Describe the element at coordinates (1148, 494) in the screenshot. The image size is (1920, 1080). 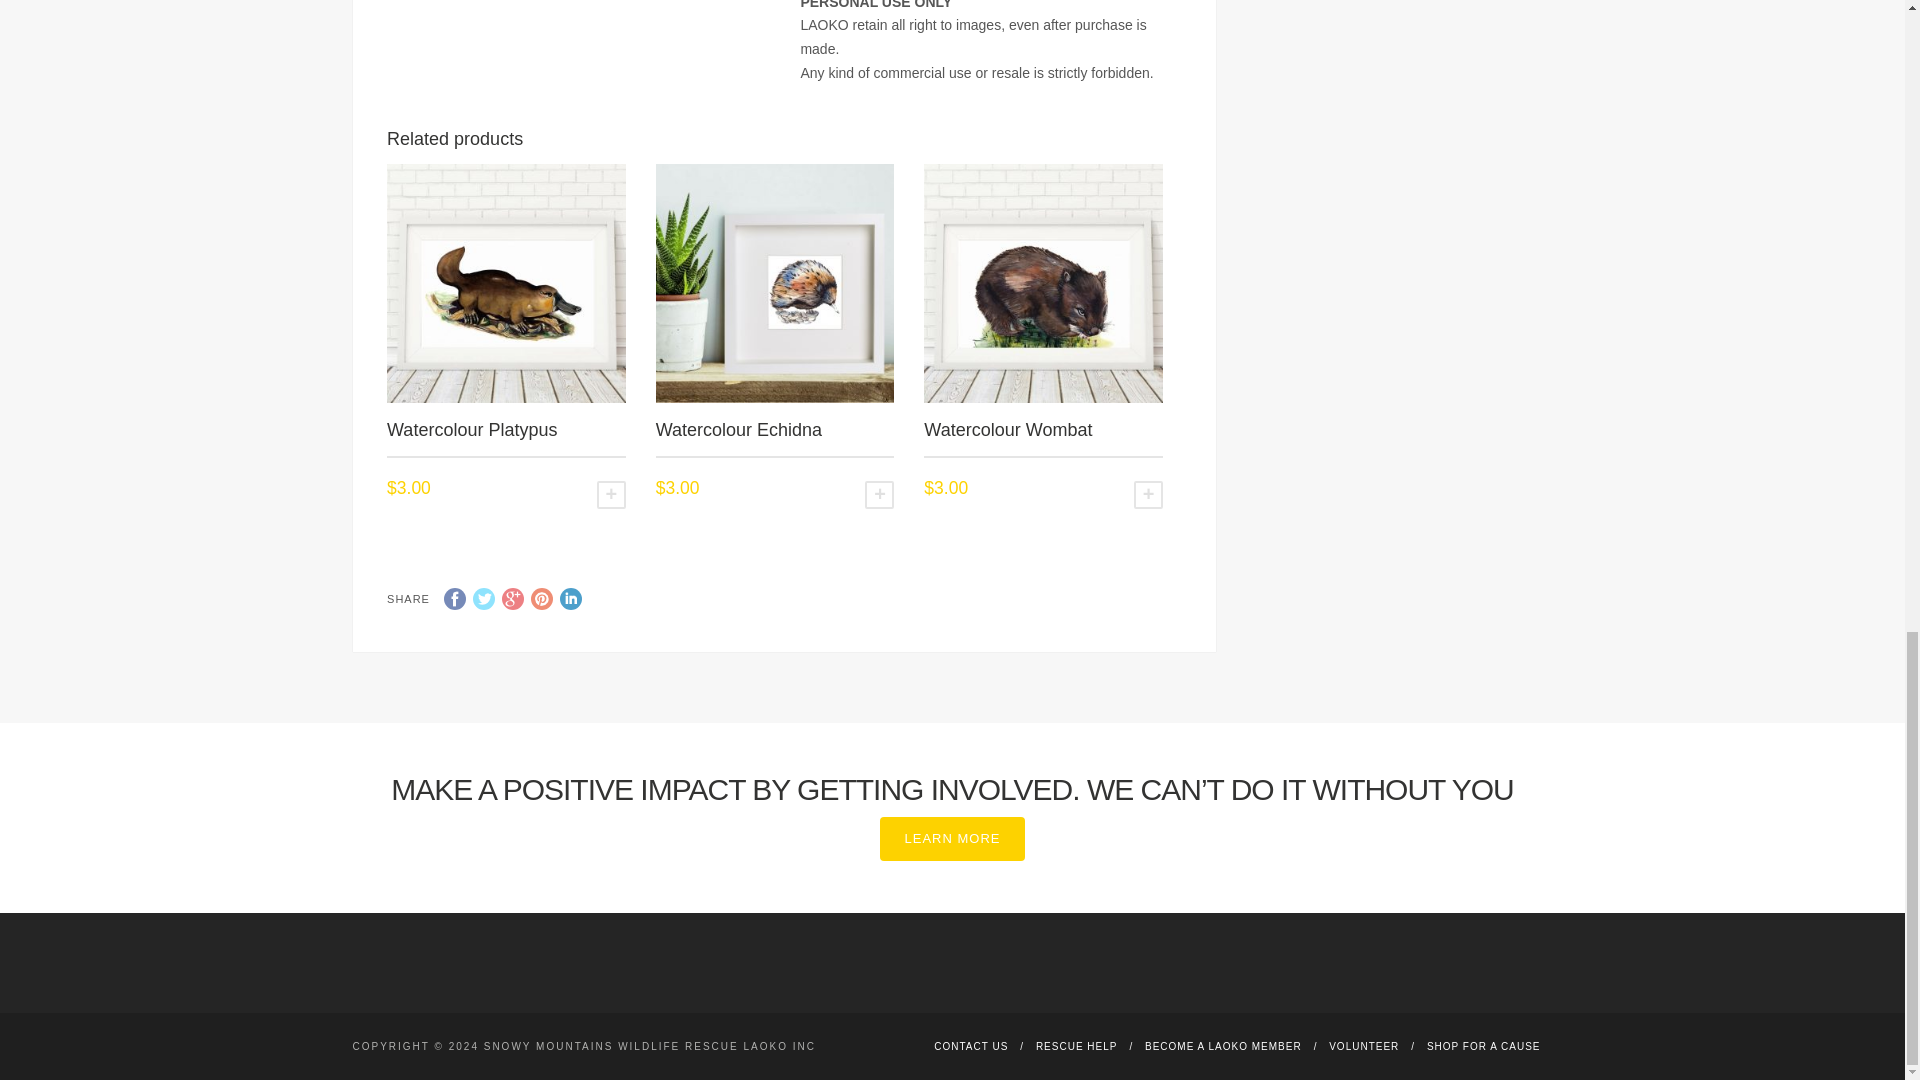
I see `ADD TO CART` at that location.